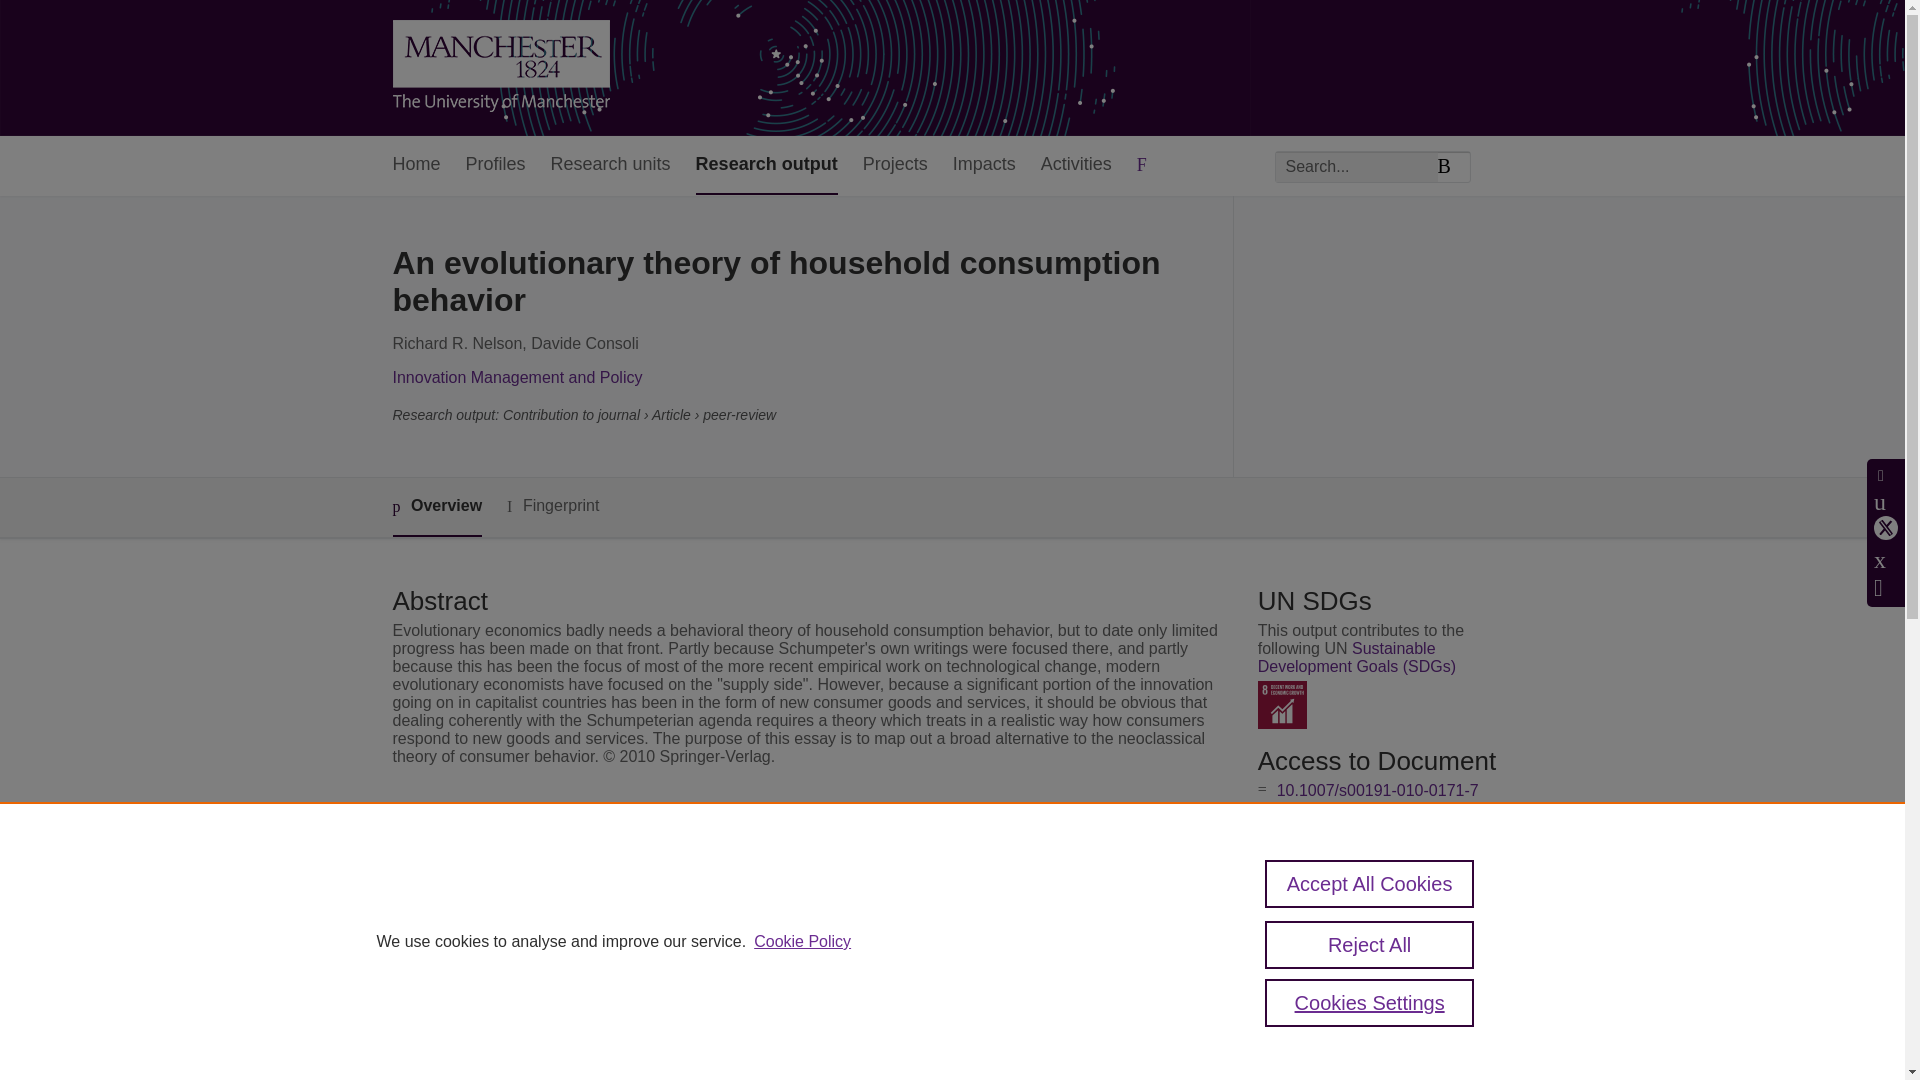 The width and height of the screenshot is (1920, 1080). I want to click on Projects, so click(894, 166).